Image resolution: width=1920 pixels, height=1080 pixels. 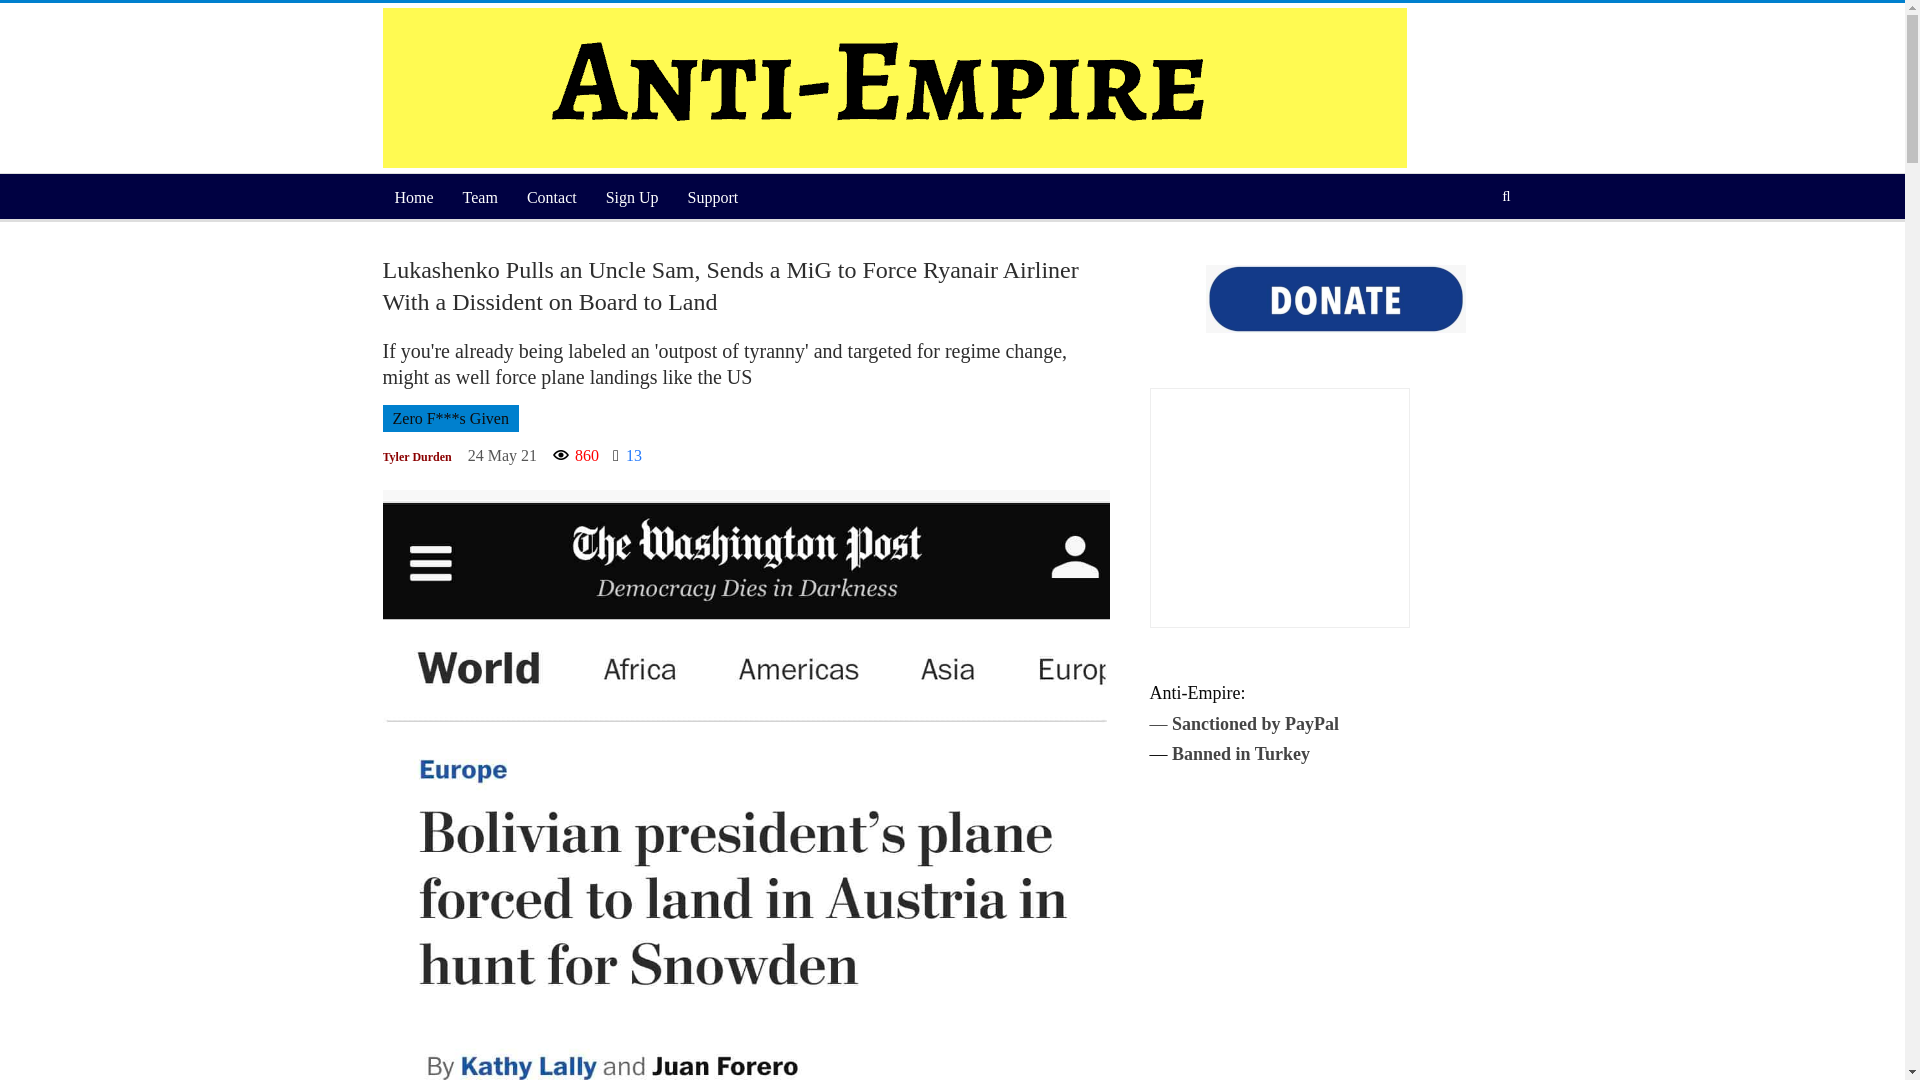 I want to click on Team, so click(x=480, y=198).